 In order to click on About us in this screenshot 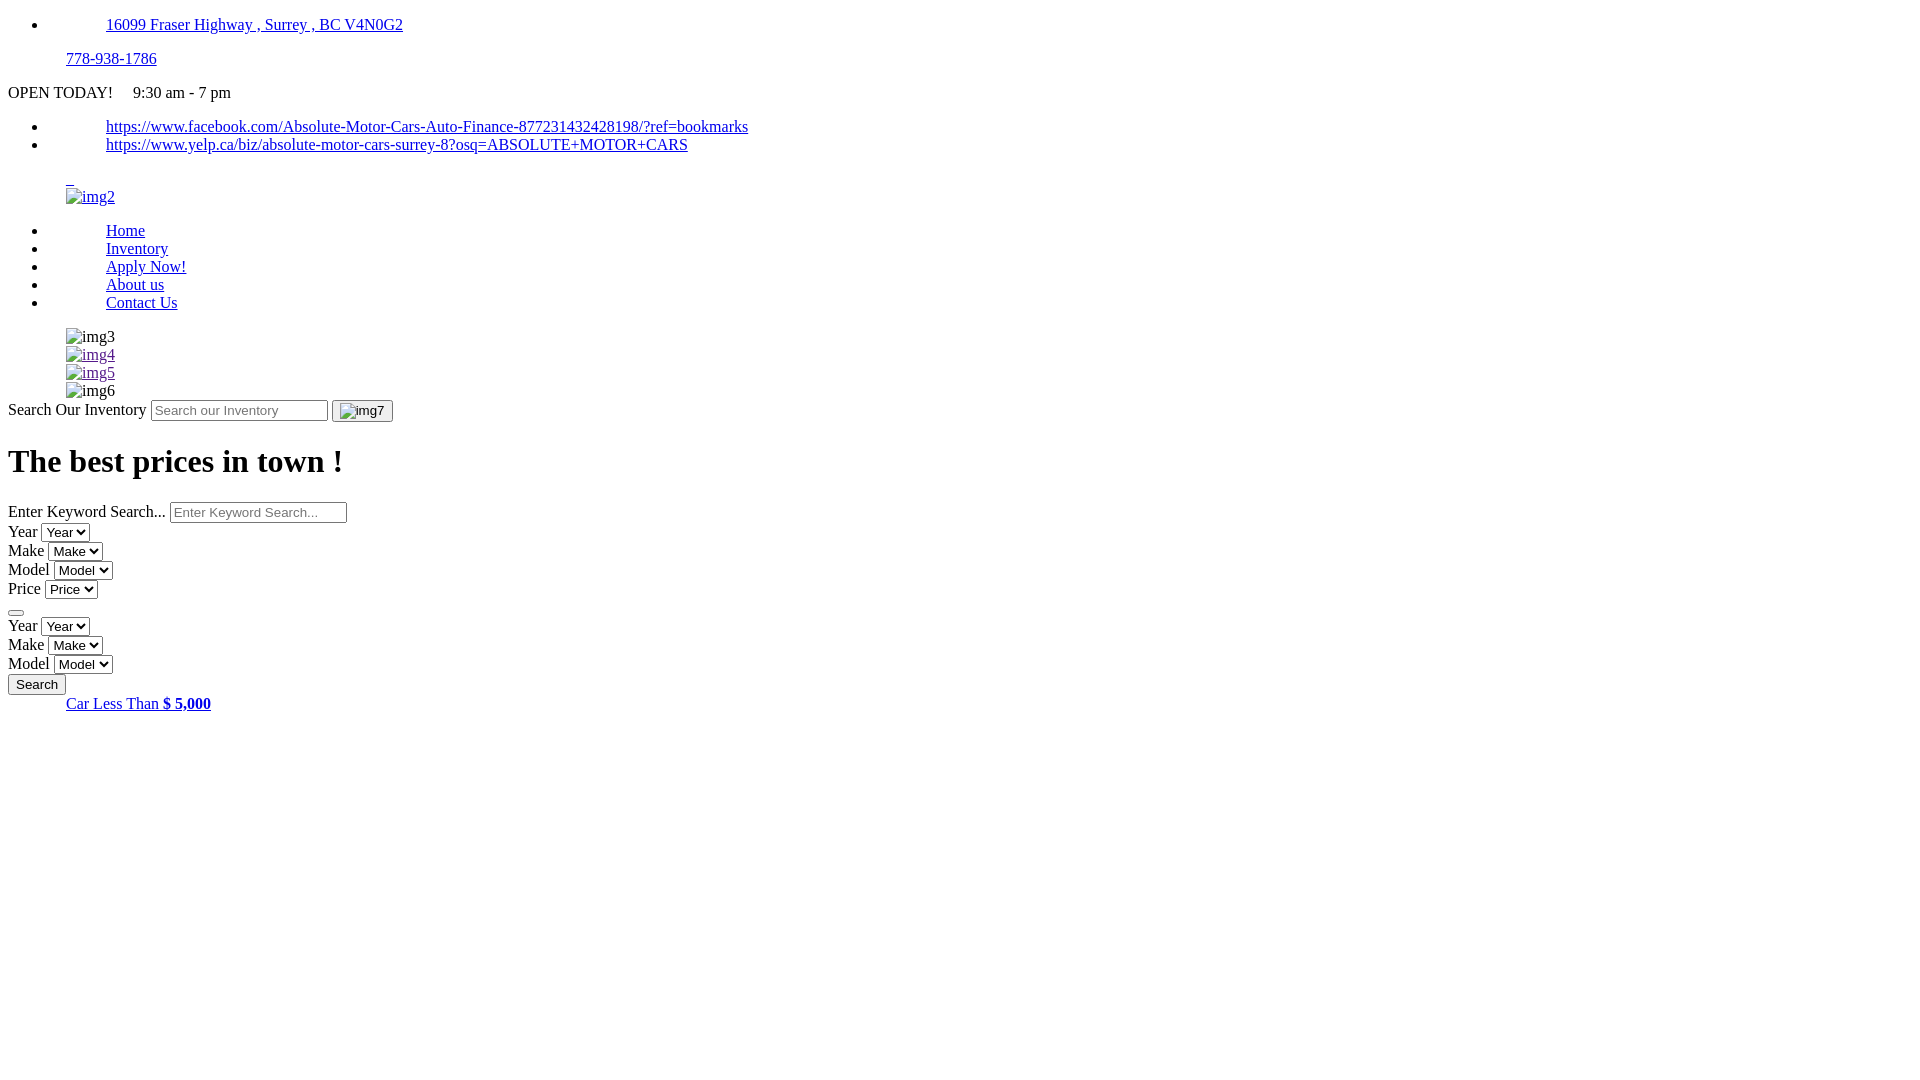, I will do `click(135, 284)`.